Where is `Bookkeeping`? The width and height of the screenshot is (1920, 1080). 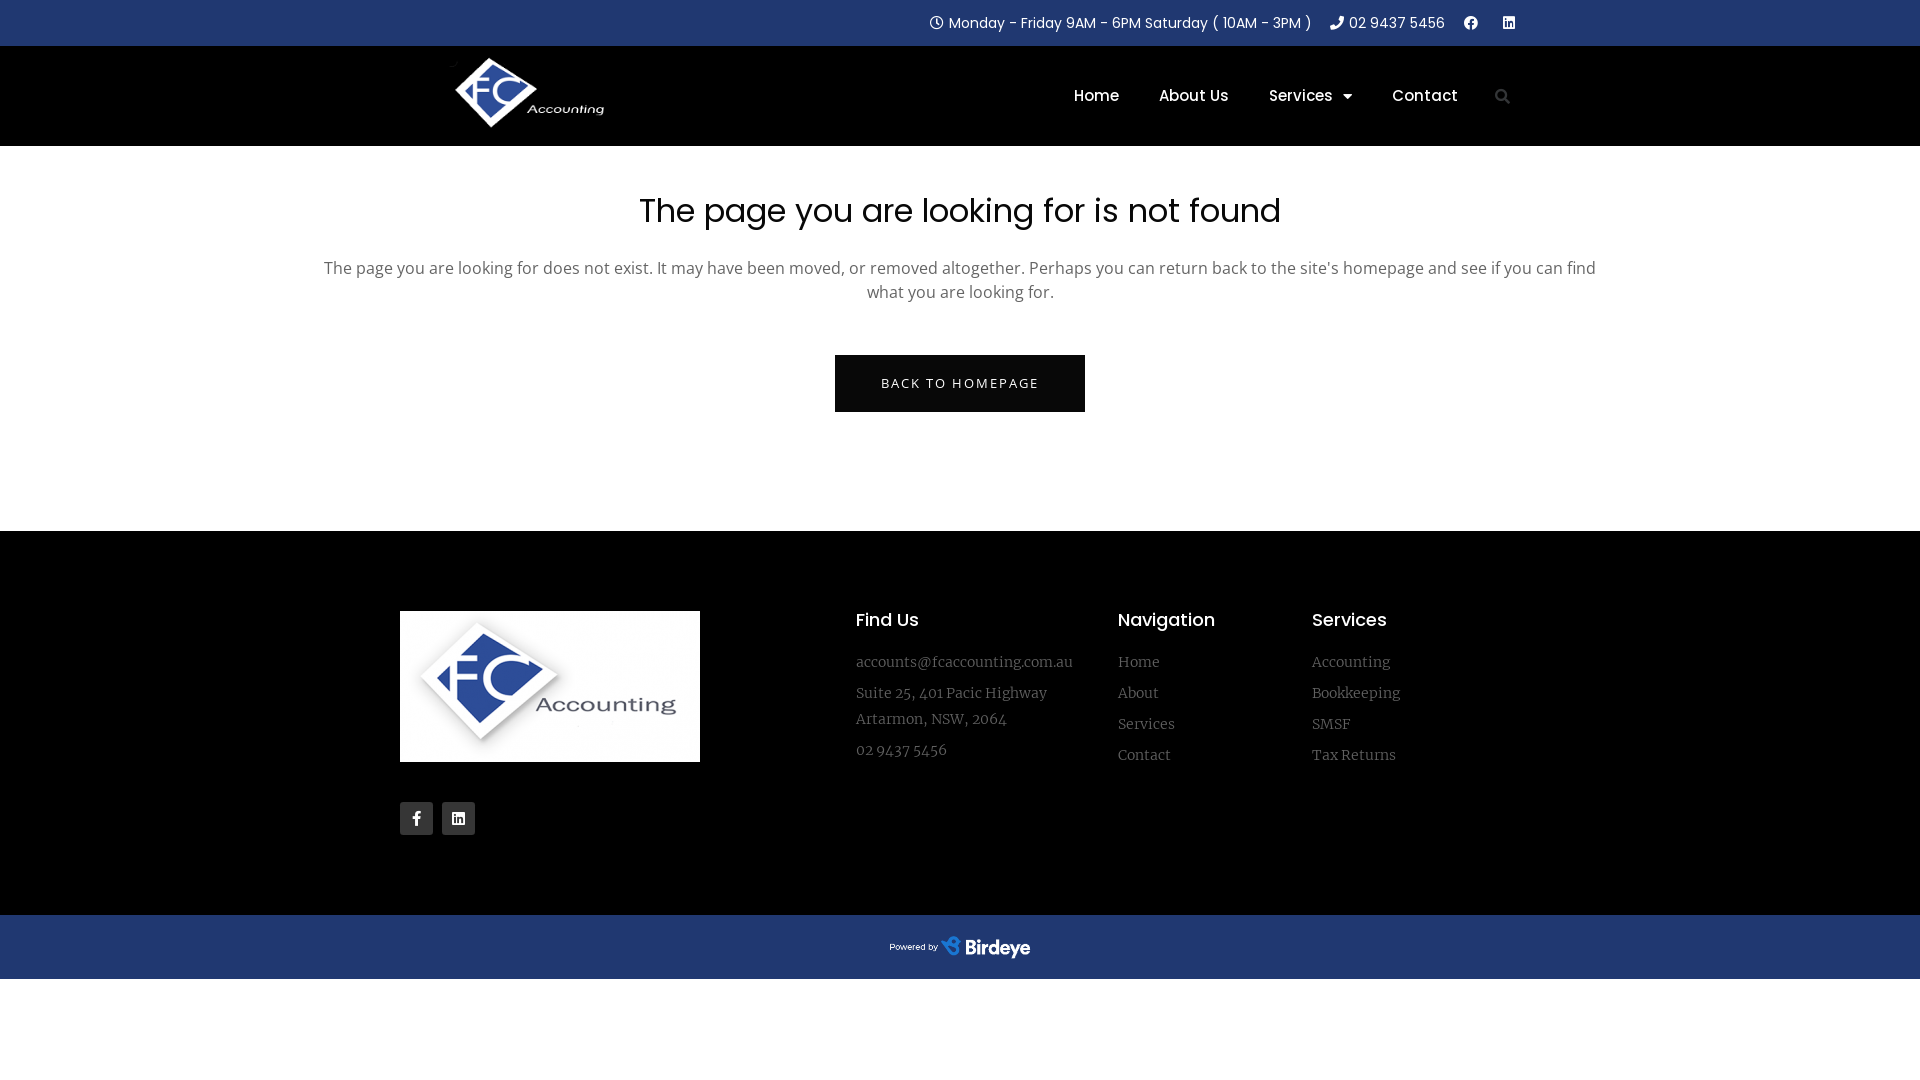
Bookkeeping is located at coordinates (1416, 693).